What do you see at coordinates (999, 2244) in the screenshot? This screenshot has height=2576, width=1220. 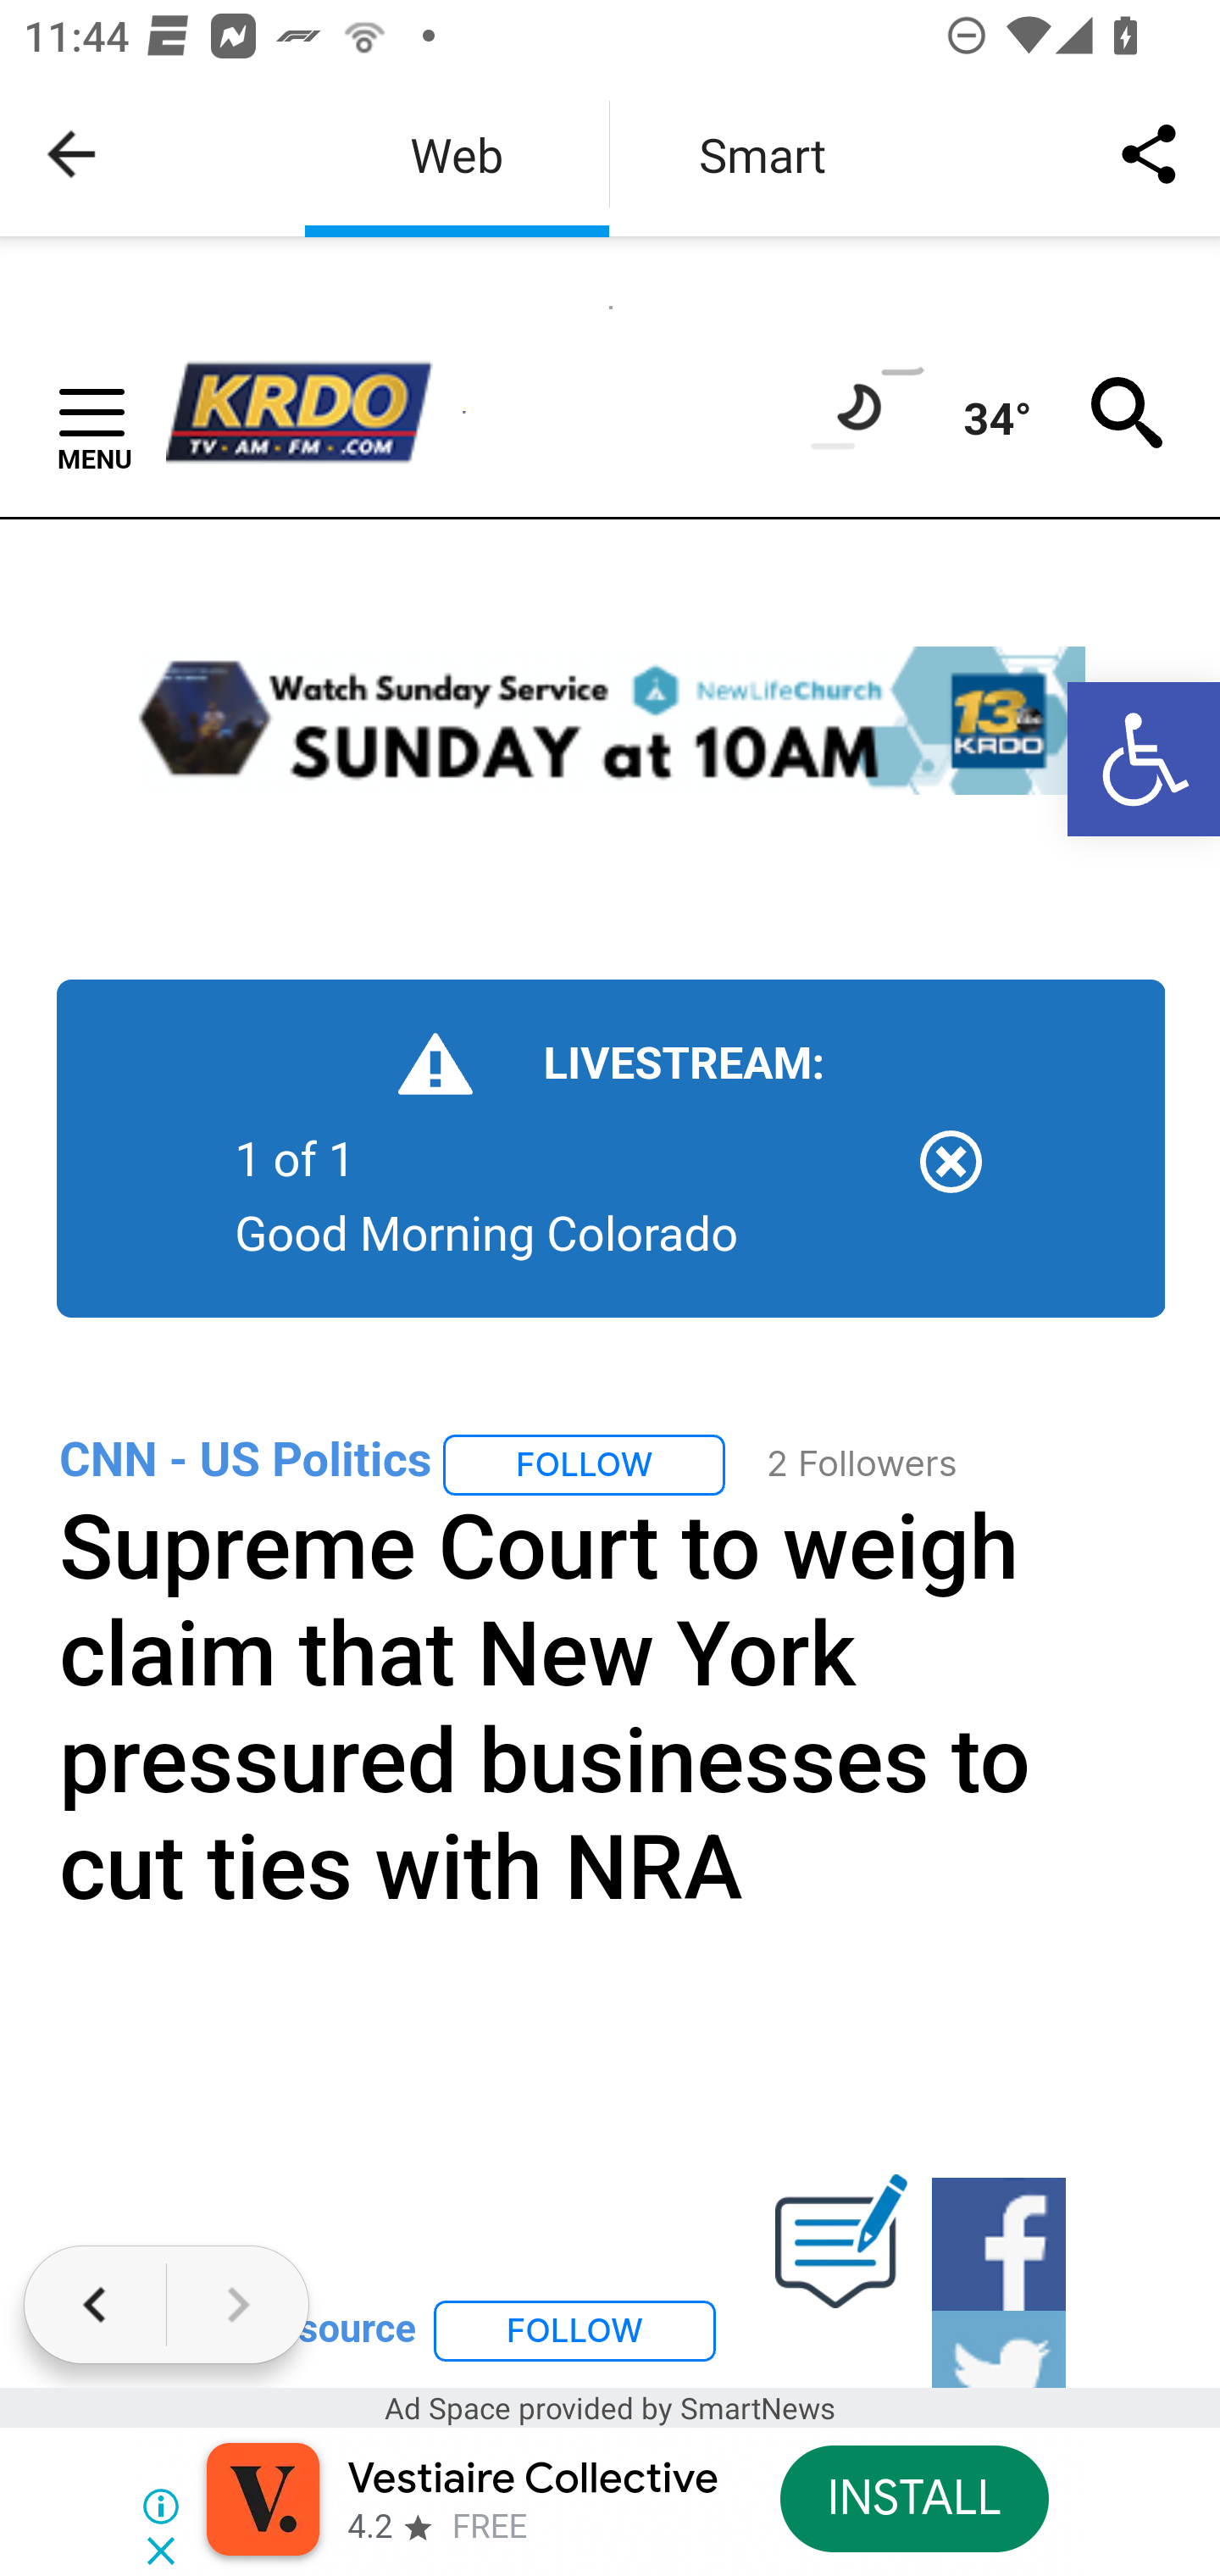 I see `Share on Facebook` at bounding box center [999, 2244].